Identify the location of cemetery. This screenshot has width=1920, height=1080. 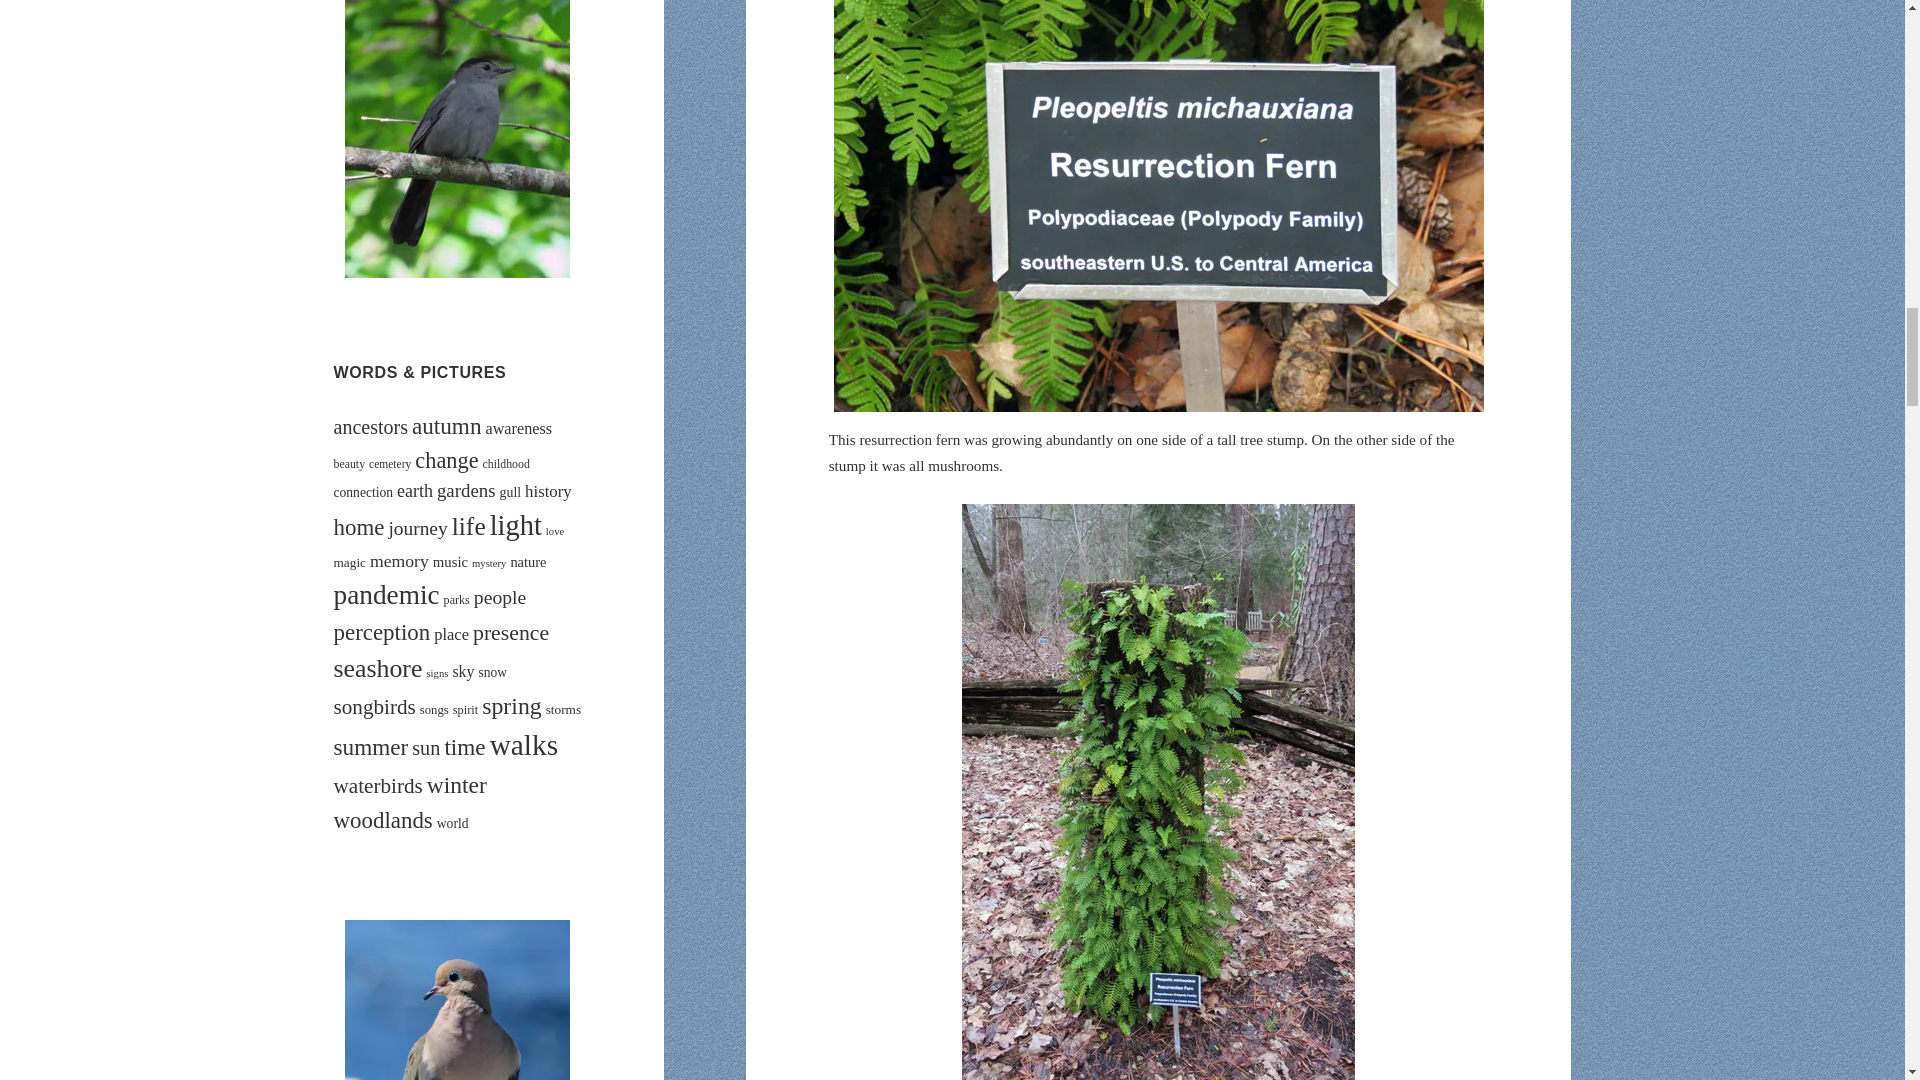
(389, 463).